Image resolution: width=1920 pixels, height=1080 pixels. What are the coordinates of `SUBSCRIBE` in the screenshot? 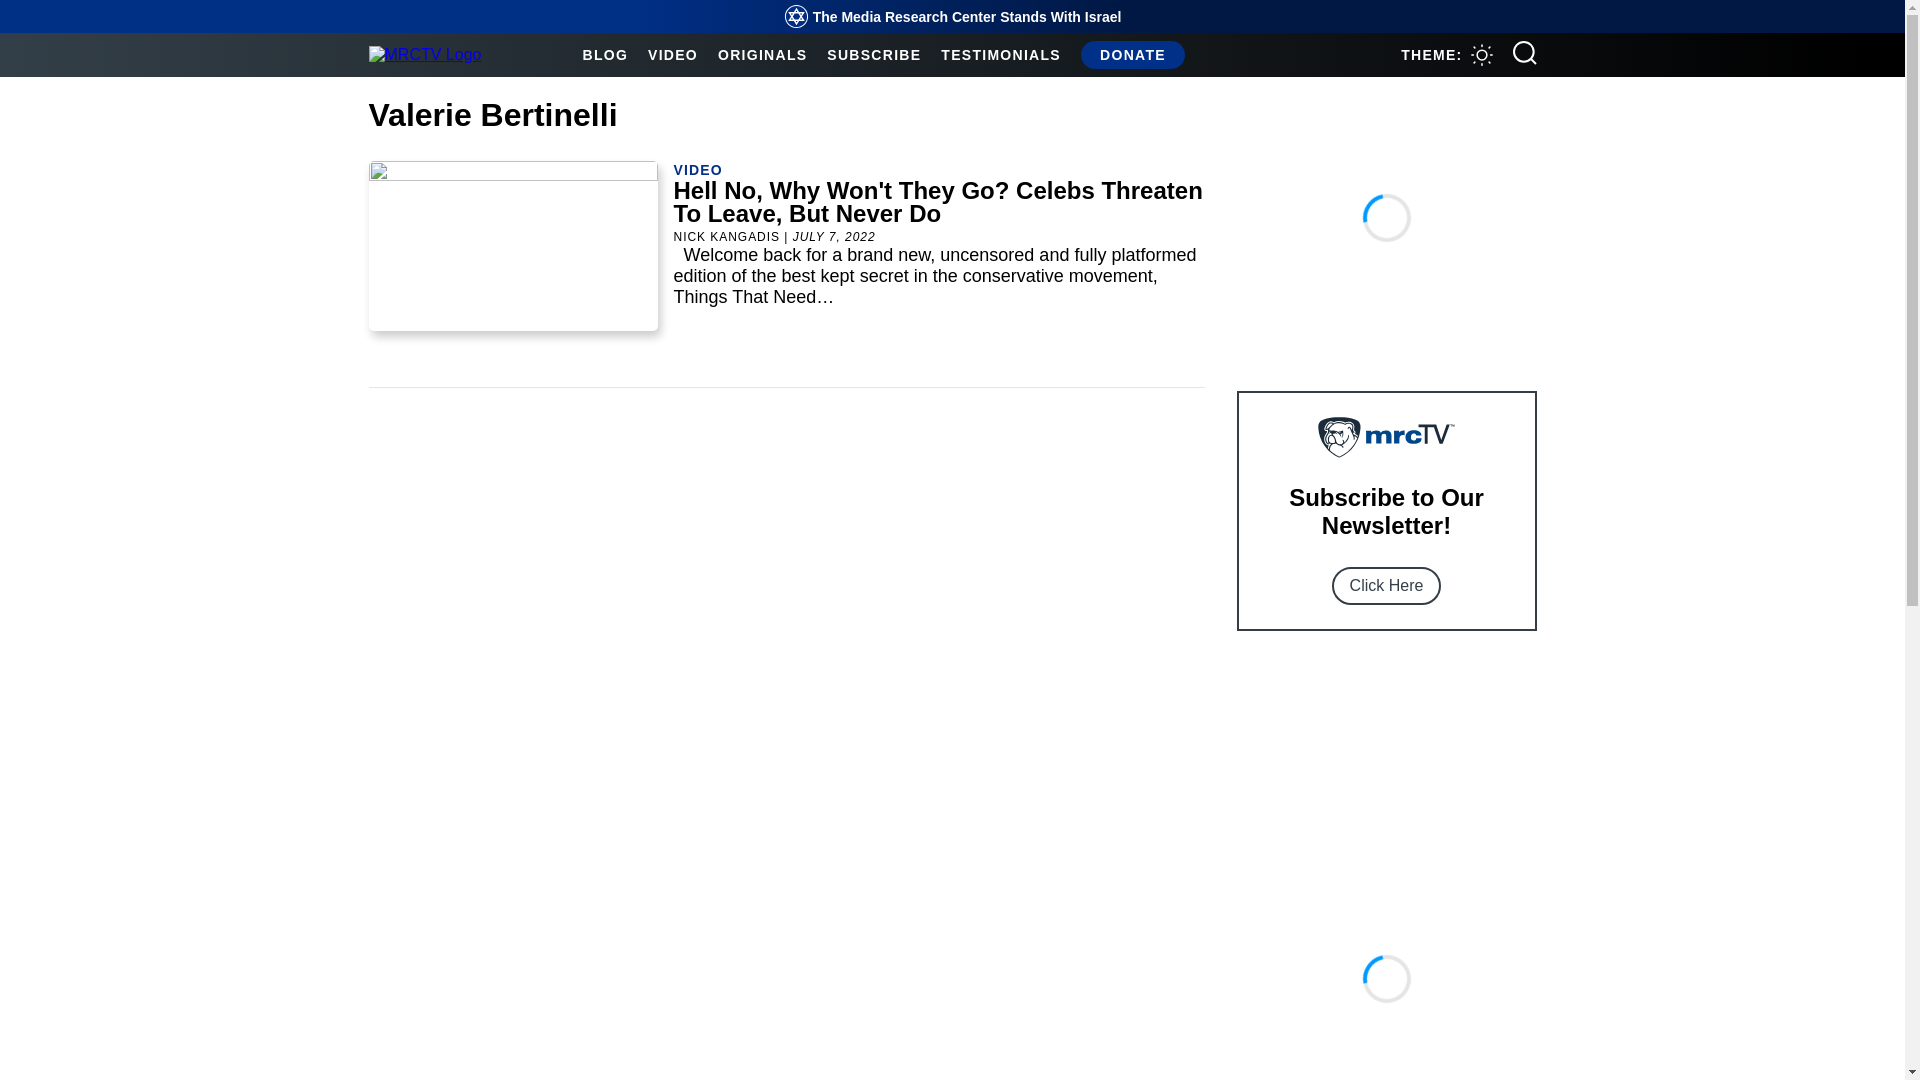 It's located at (874, 54).